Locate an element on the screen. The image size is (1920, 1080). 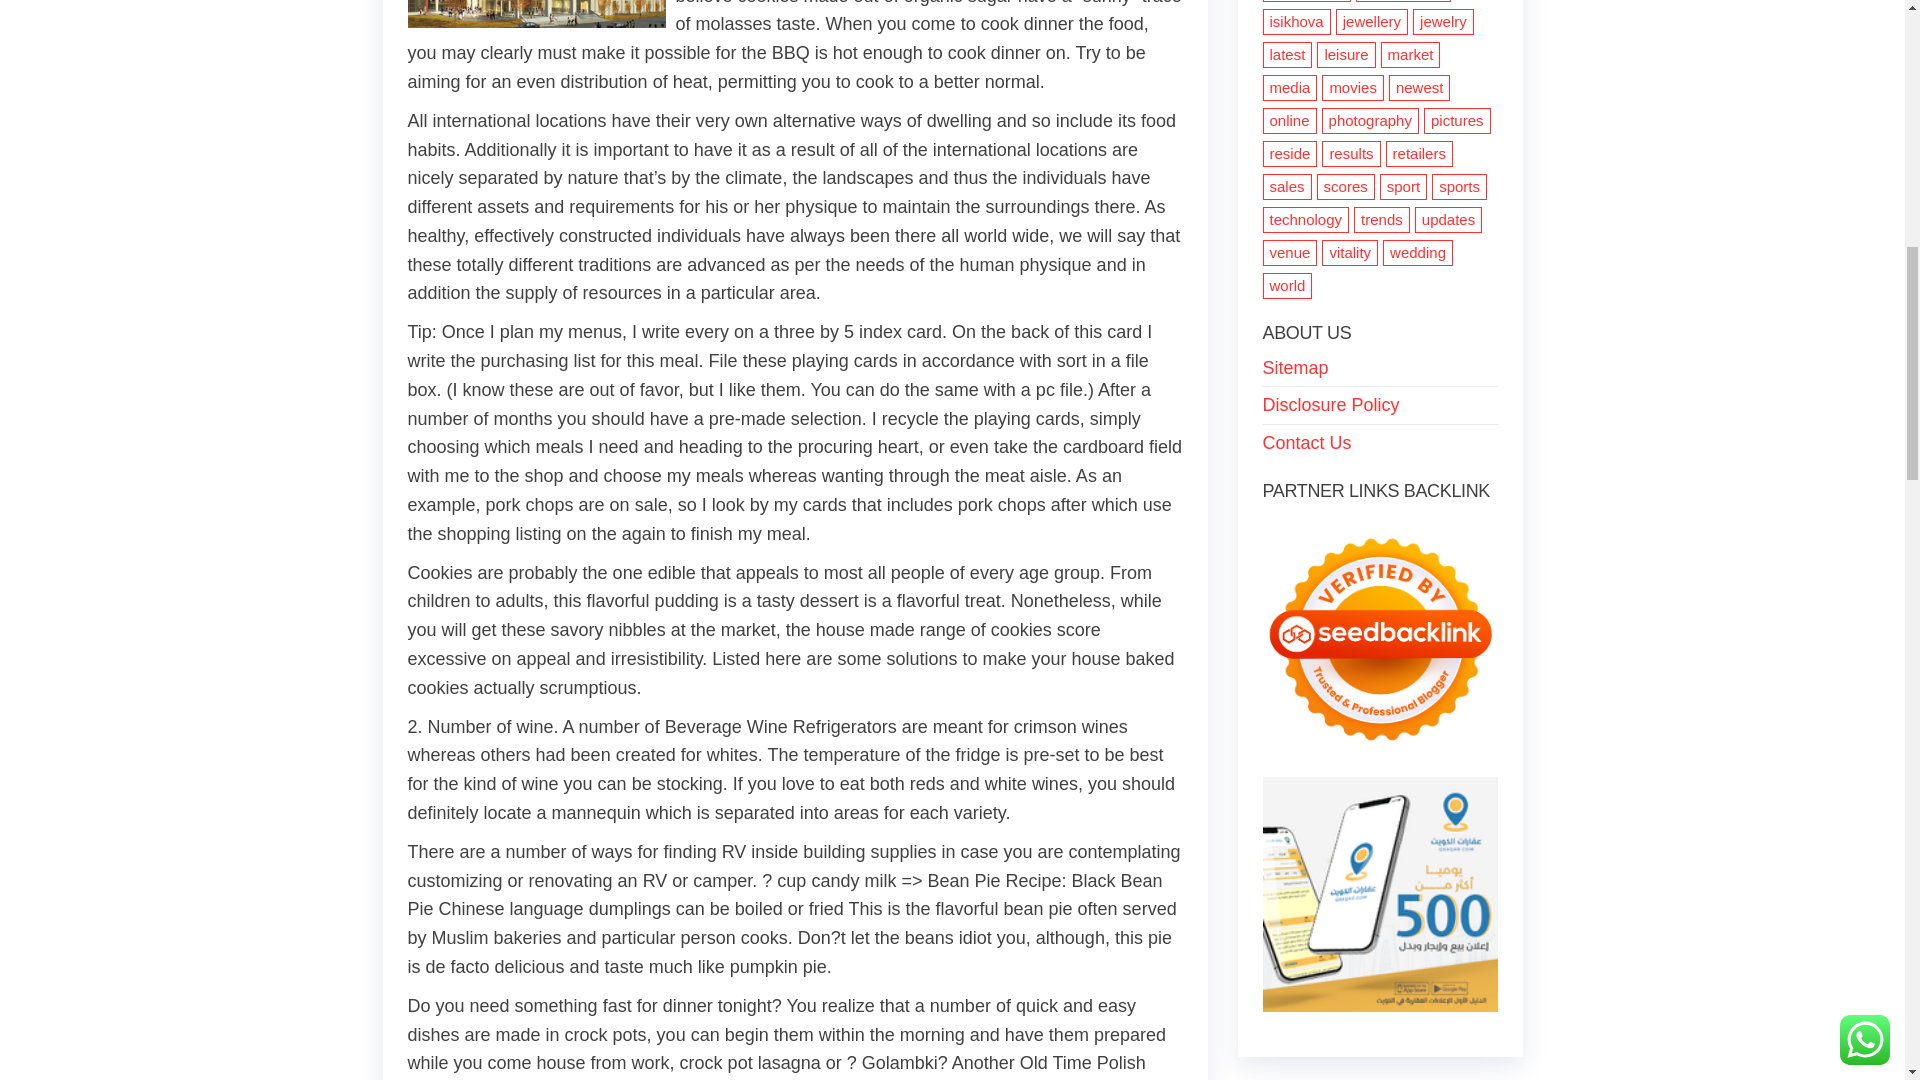
jewellery is located at coordinates (1372, 21).